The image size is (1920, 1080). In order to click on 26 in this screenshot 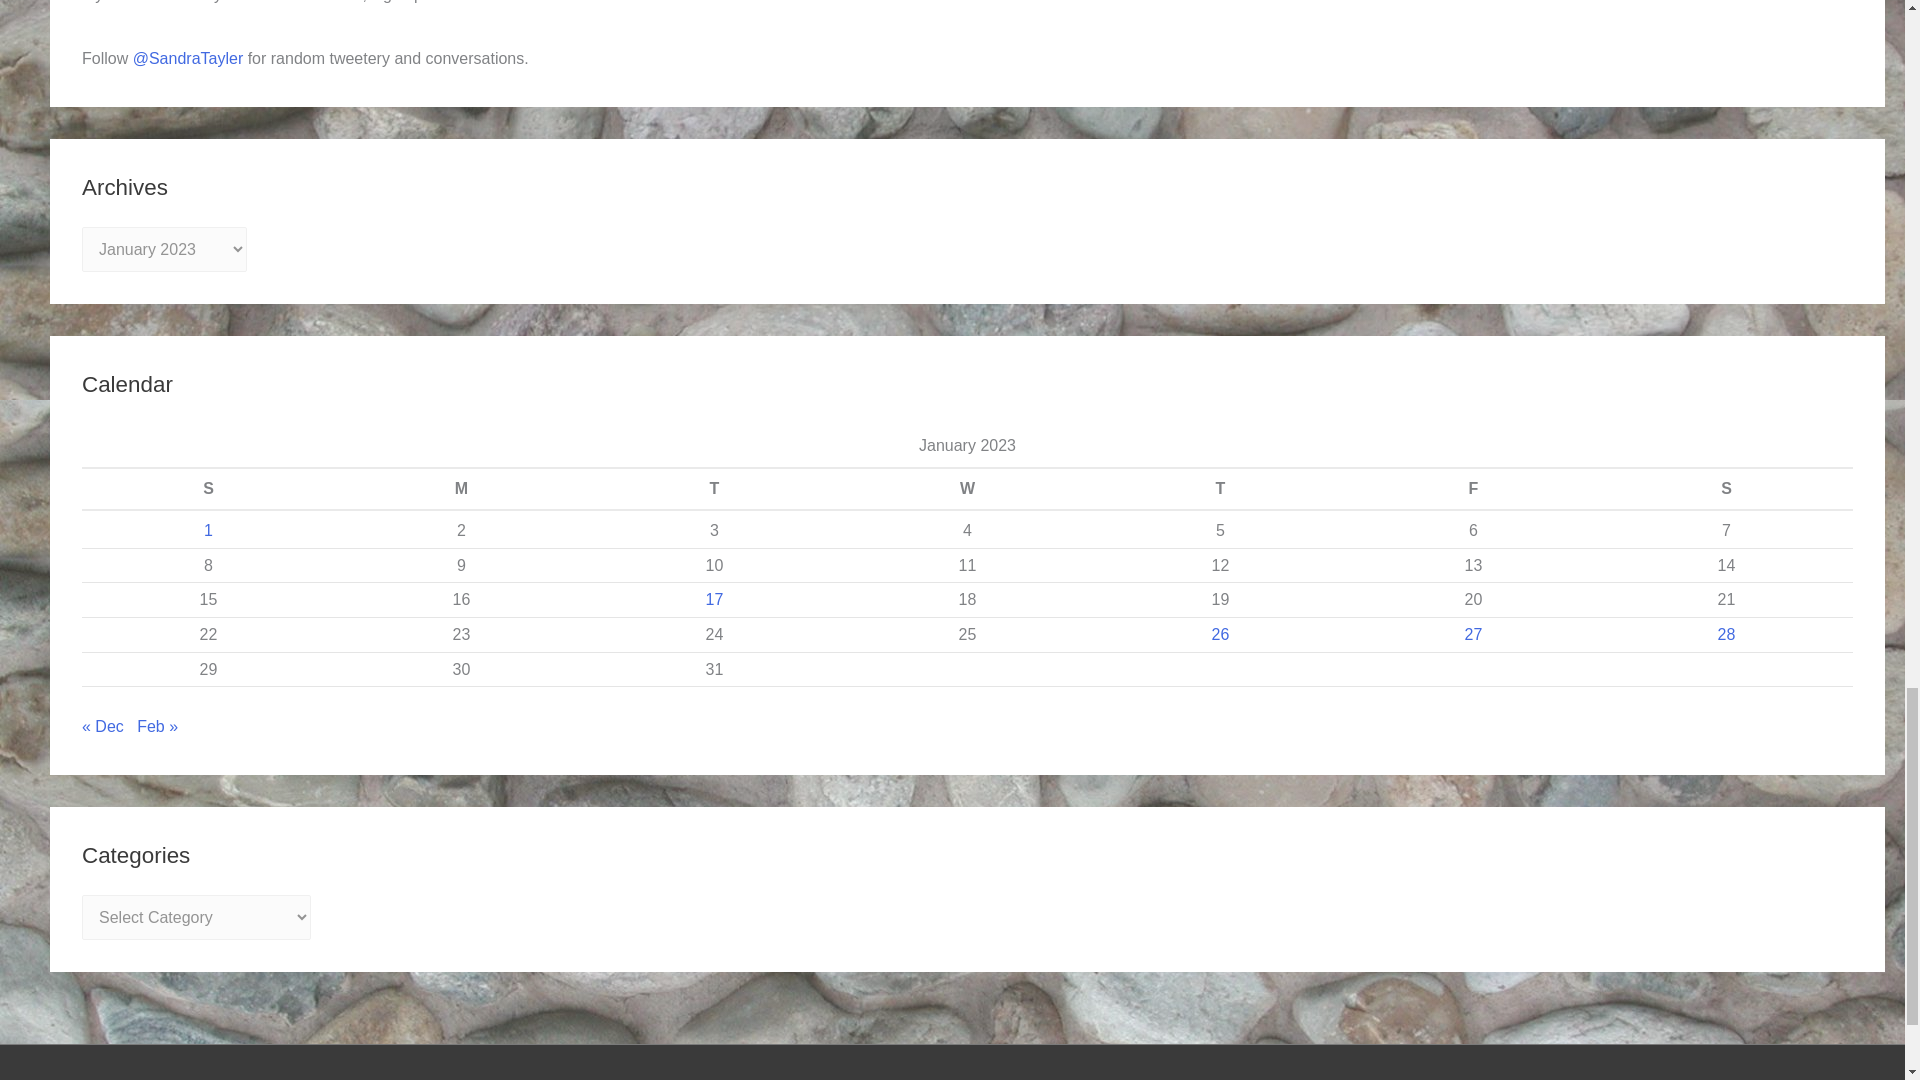, I will do `click(1220, 634)`.